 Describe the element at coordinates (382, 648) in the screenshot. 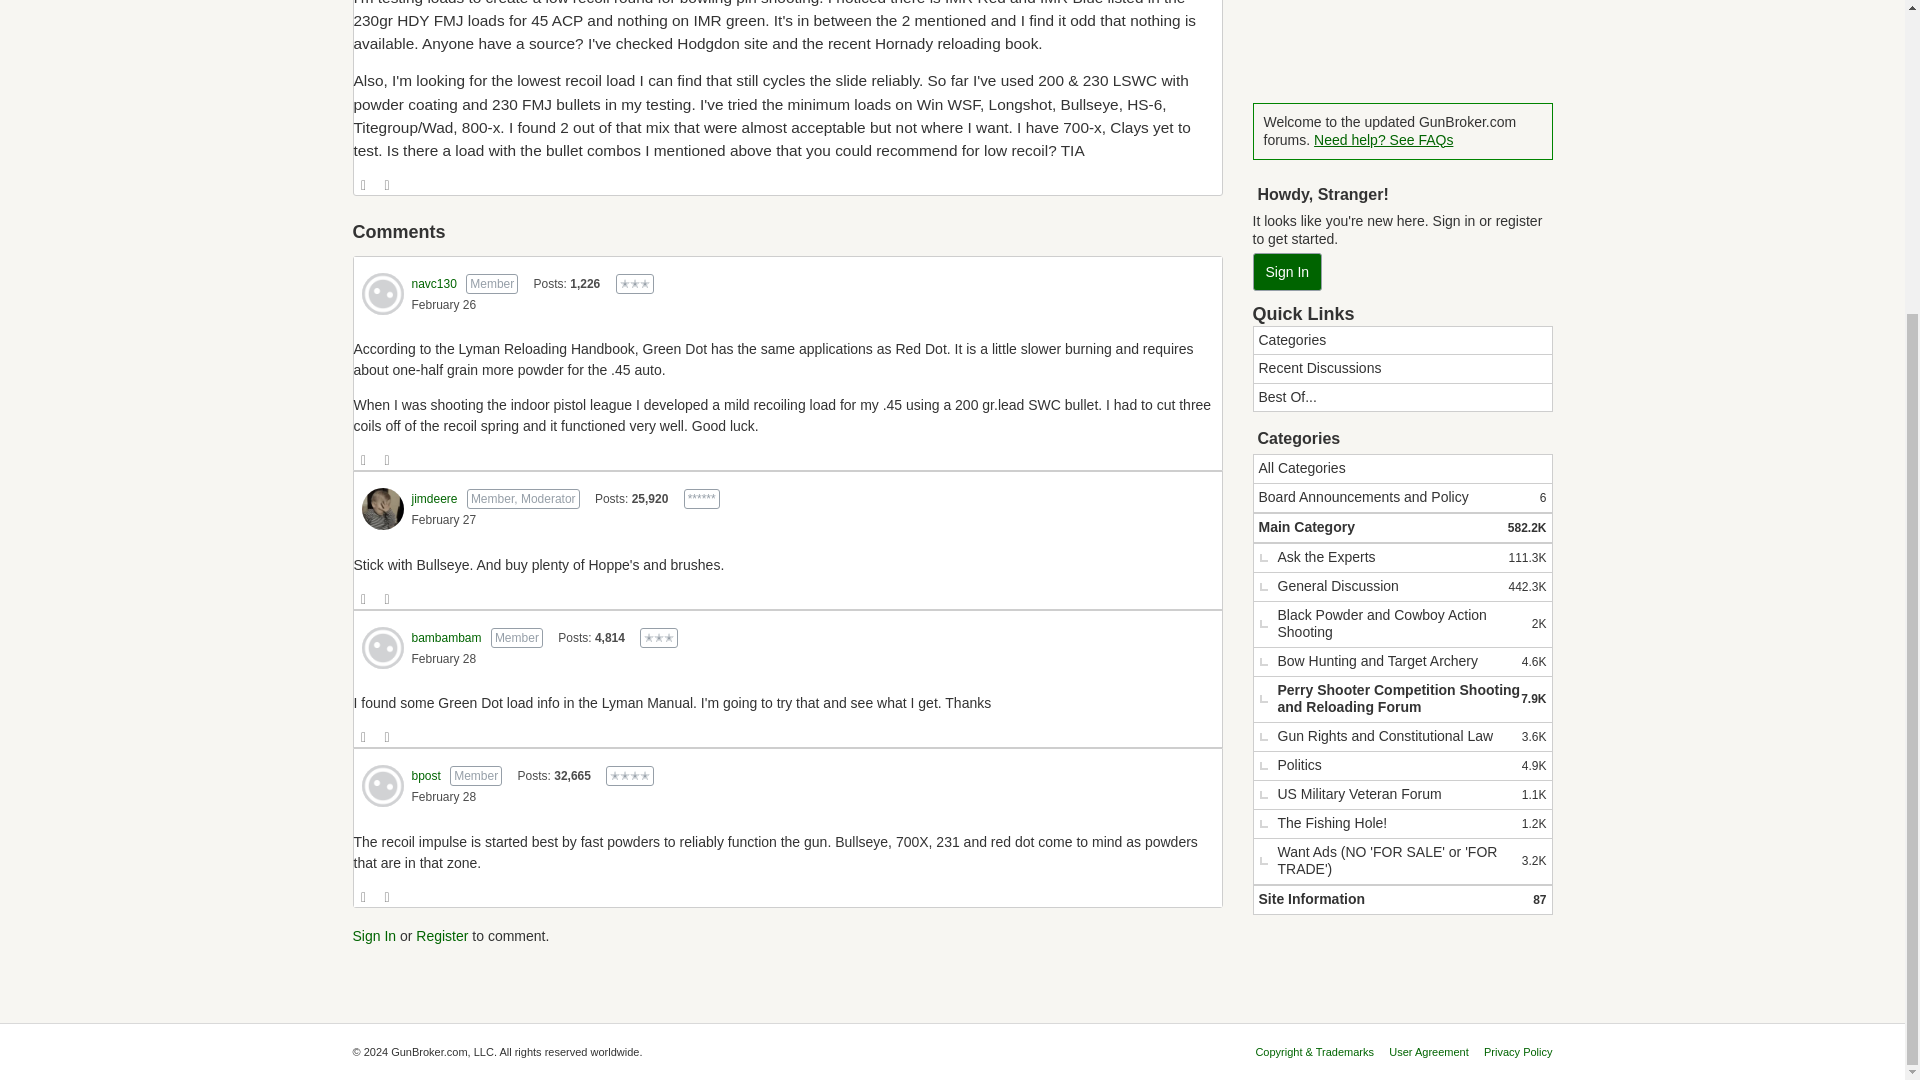

I see `bambambam` at that location.